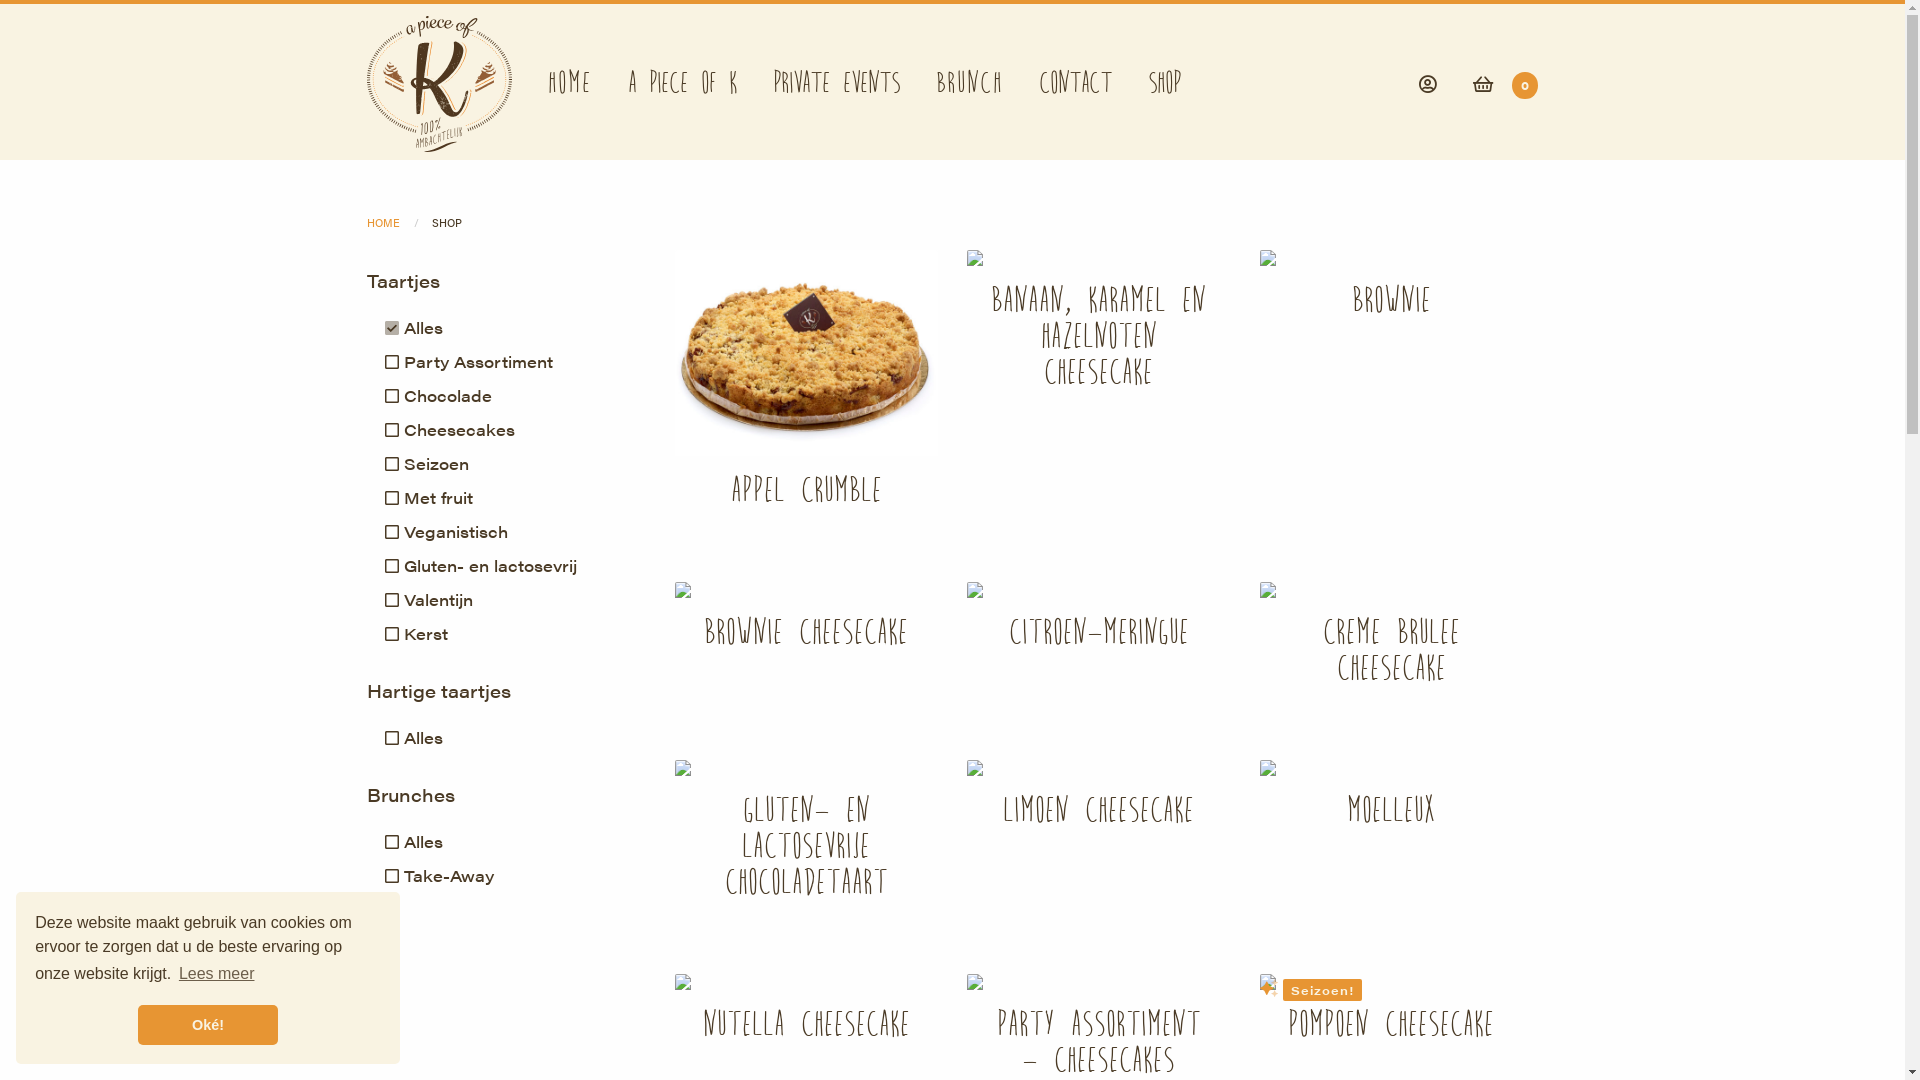  I want to click on A Piece of K, so click(682, 84).